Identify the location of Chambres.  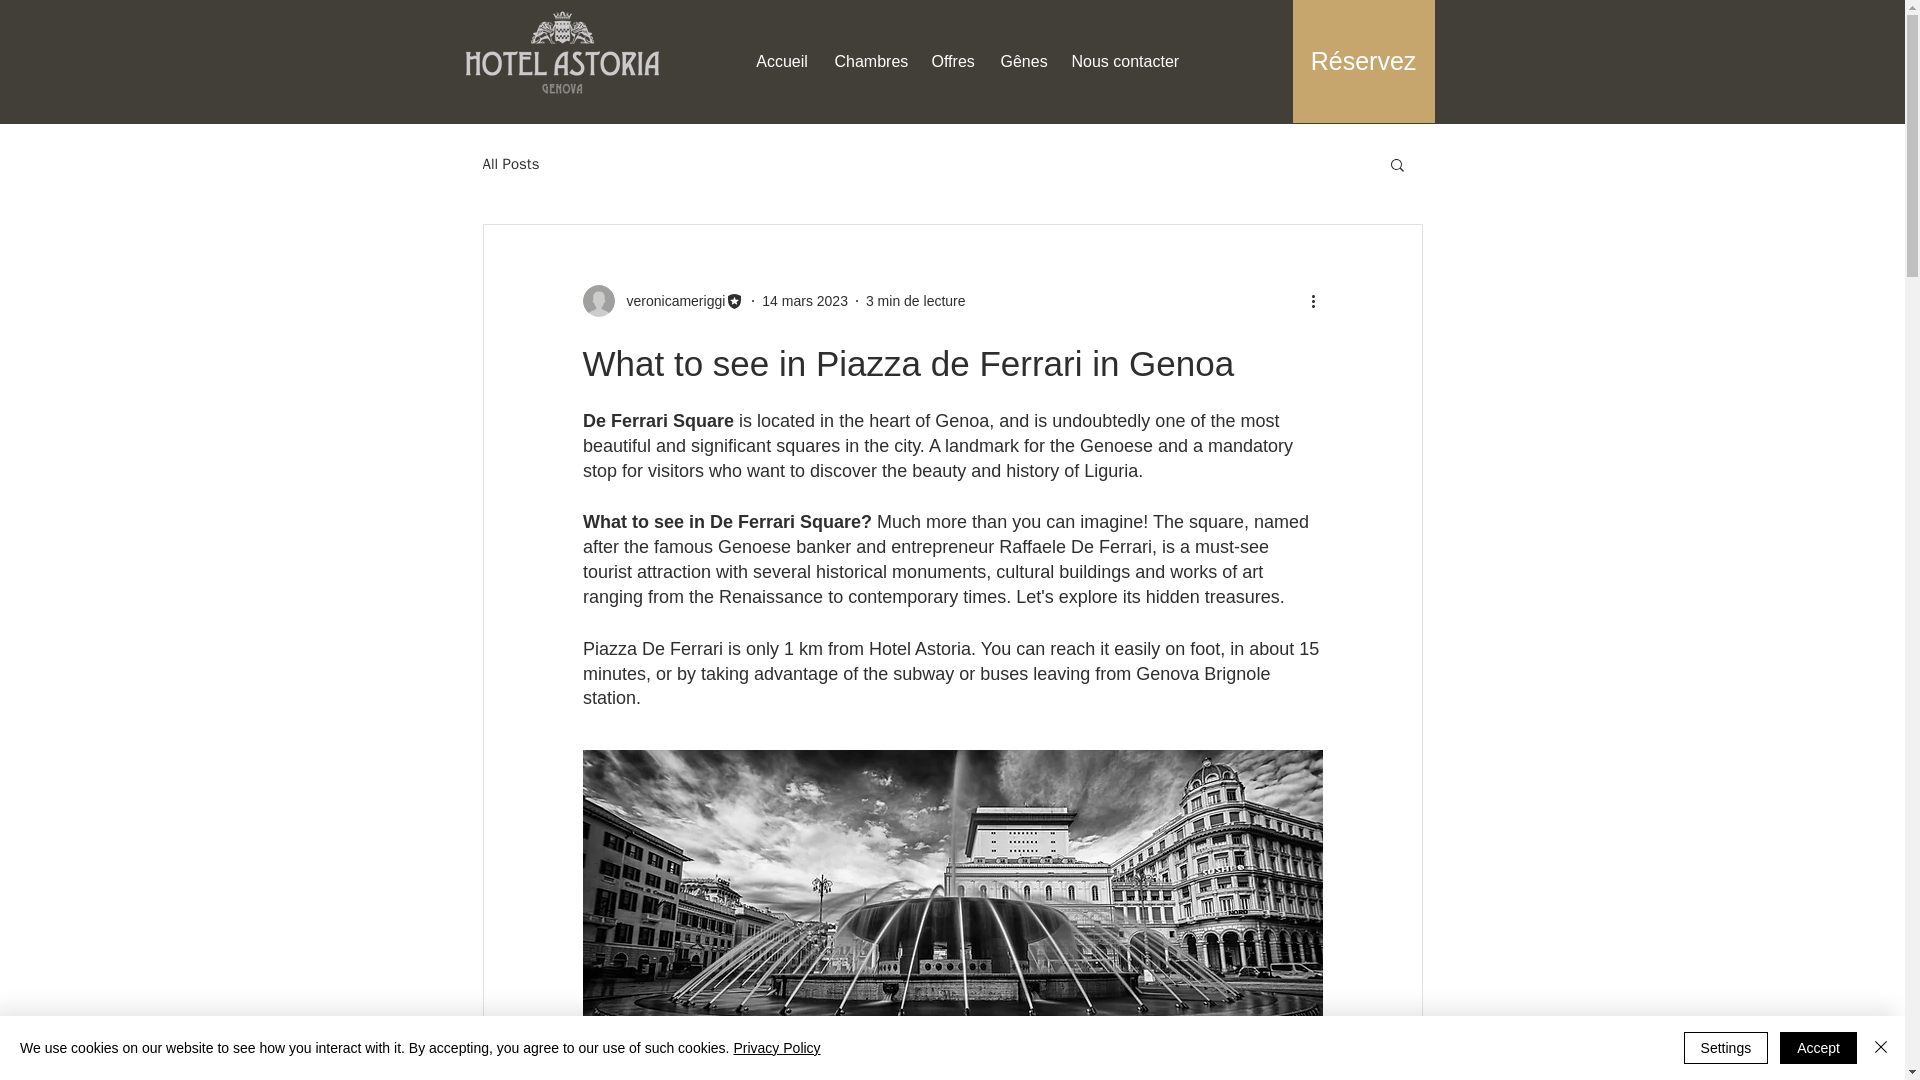
(870, 52).